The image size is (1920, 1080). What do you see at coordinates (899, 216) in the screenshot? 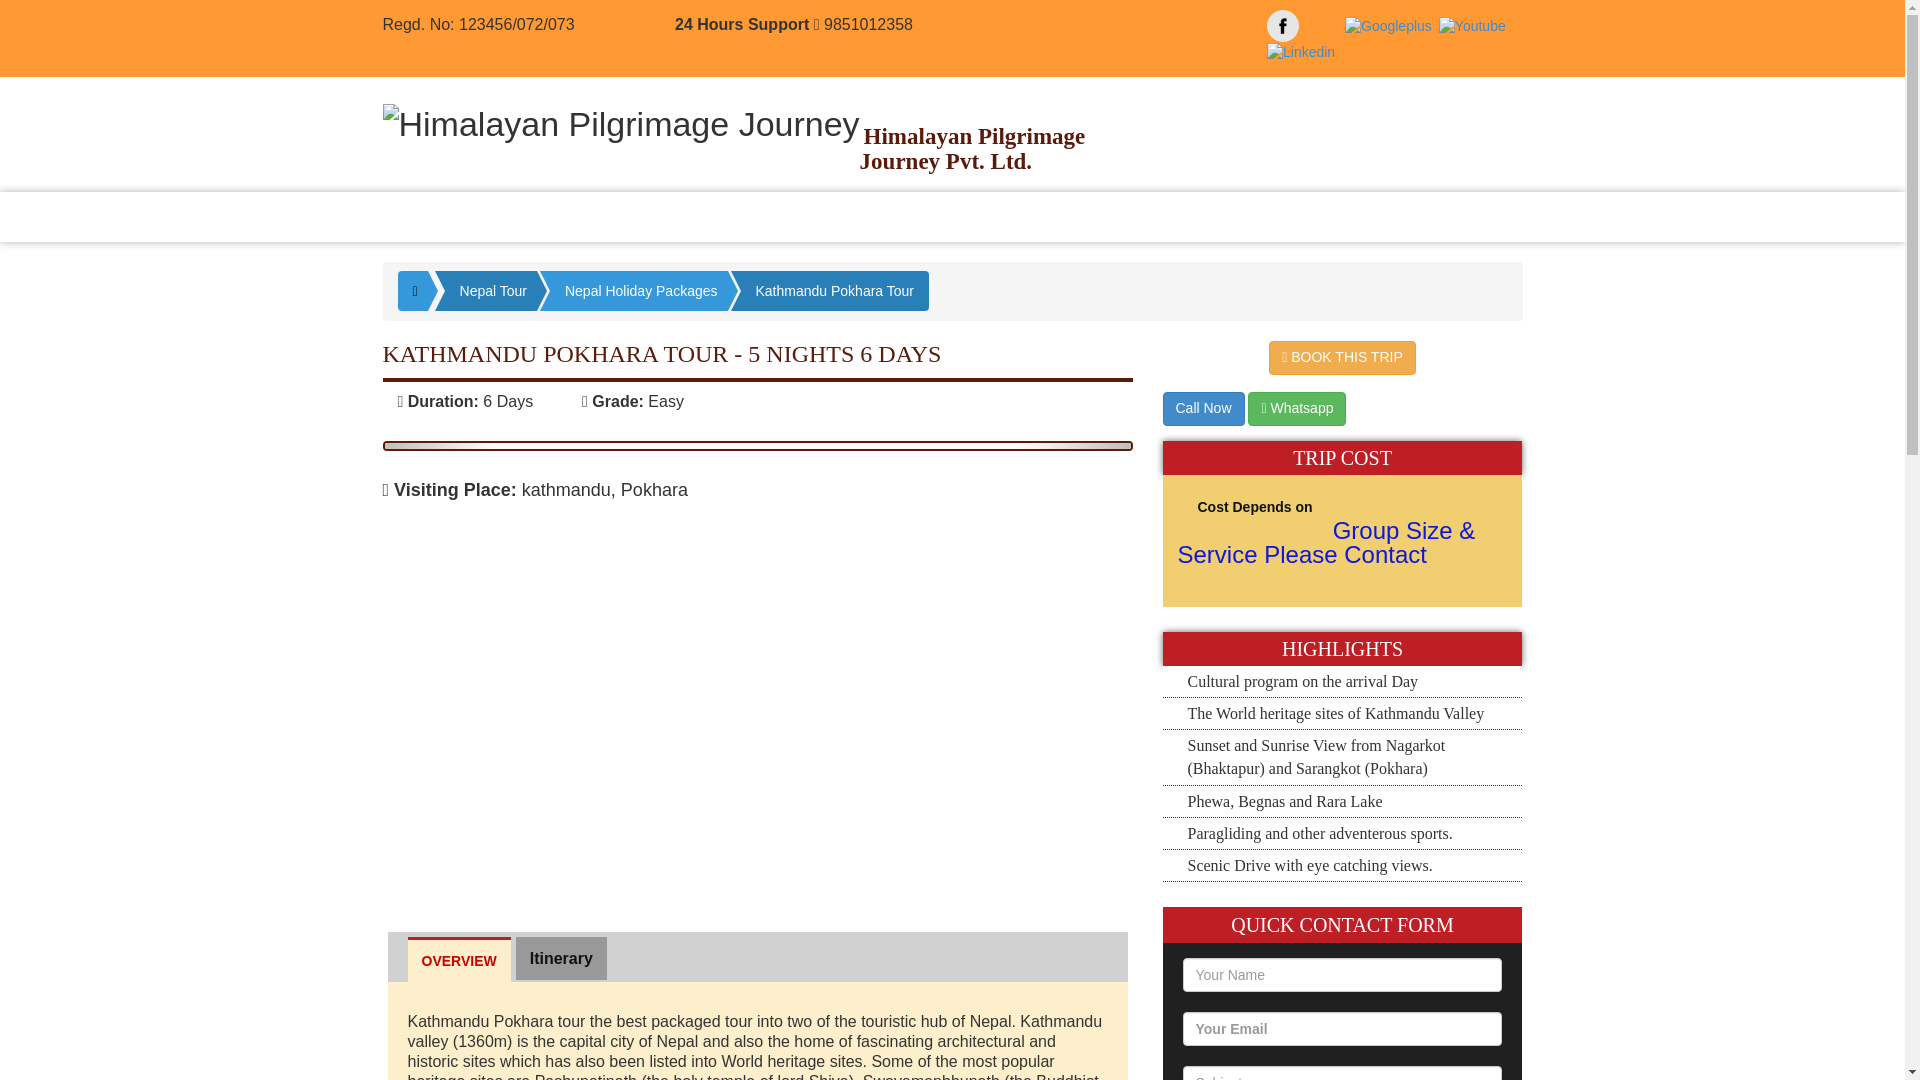
I see `PILGRIMAGE TOURS` at bounding box center [899, 216].